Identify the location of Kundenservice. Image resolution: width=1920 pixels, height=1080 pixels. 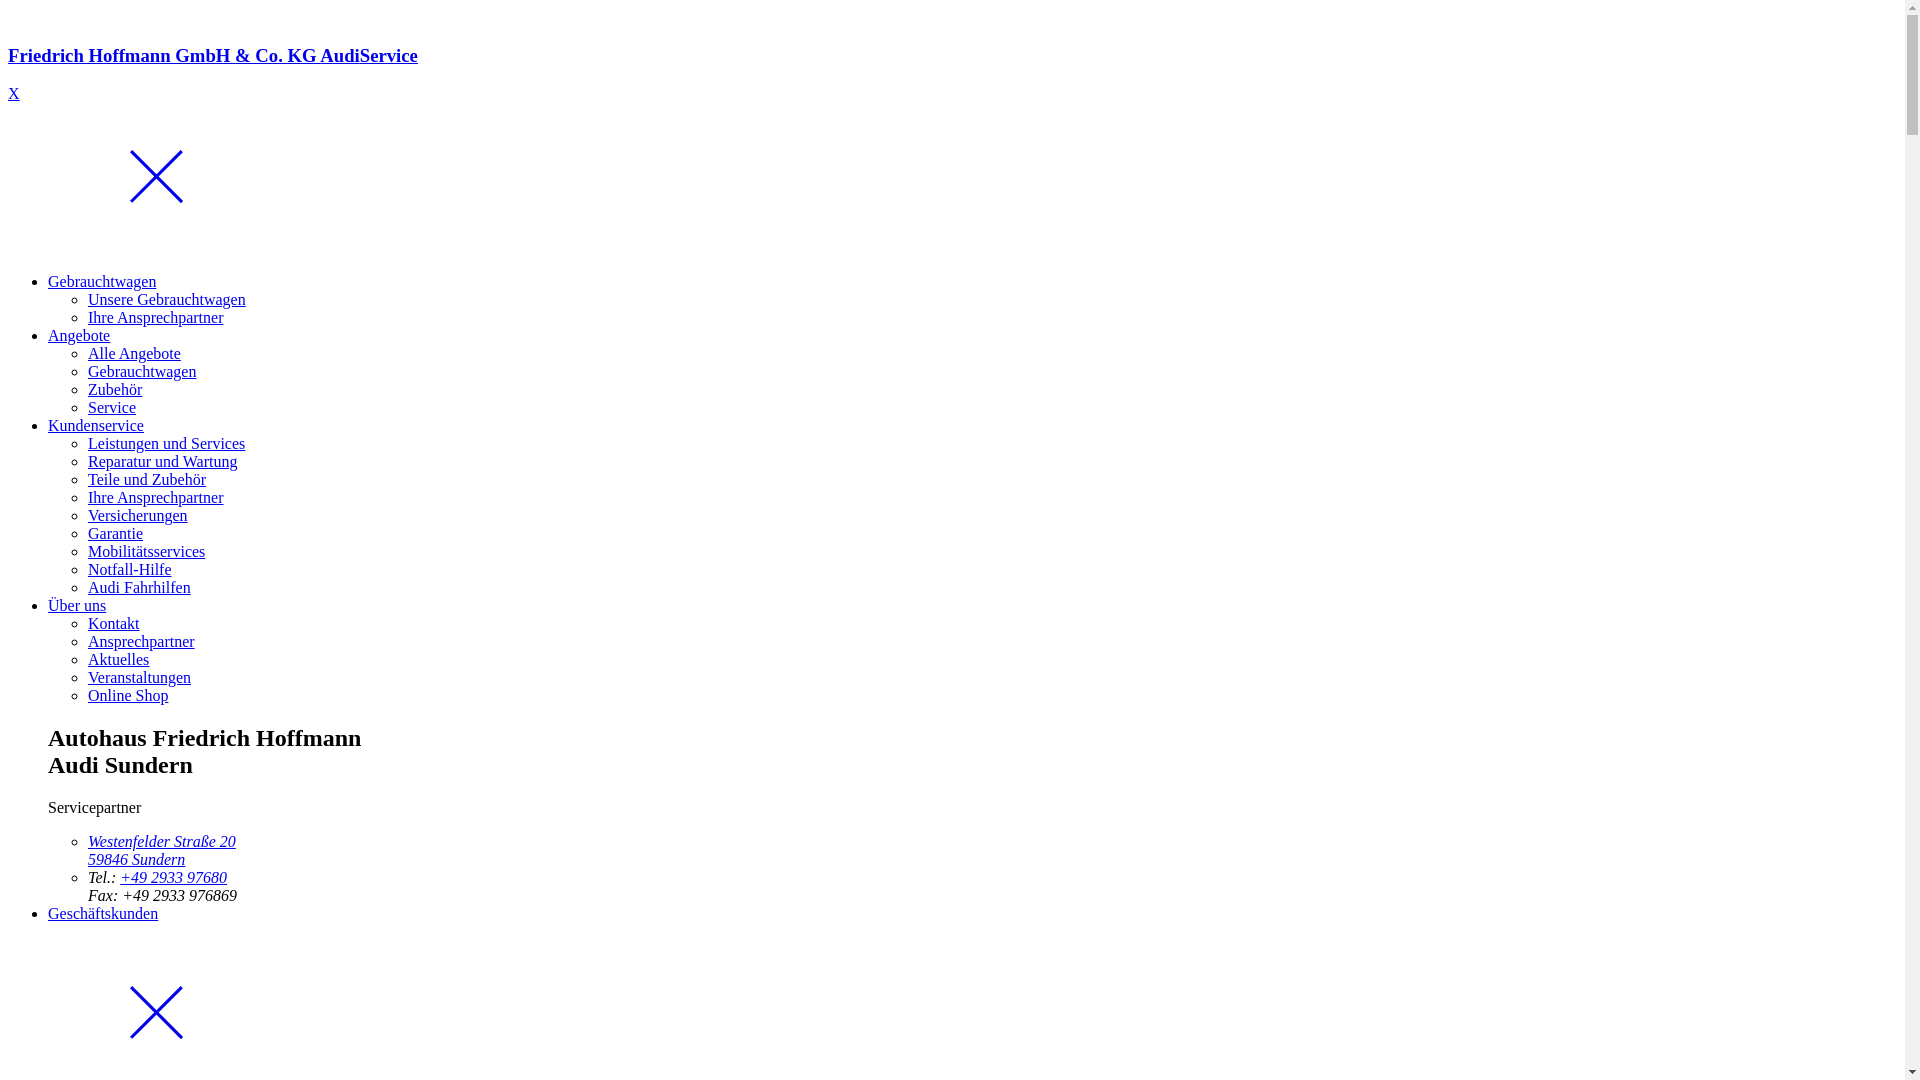
(96, 426).